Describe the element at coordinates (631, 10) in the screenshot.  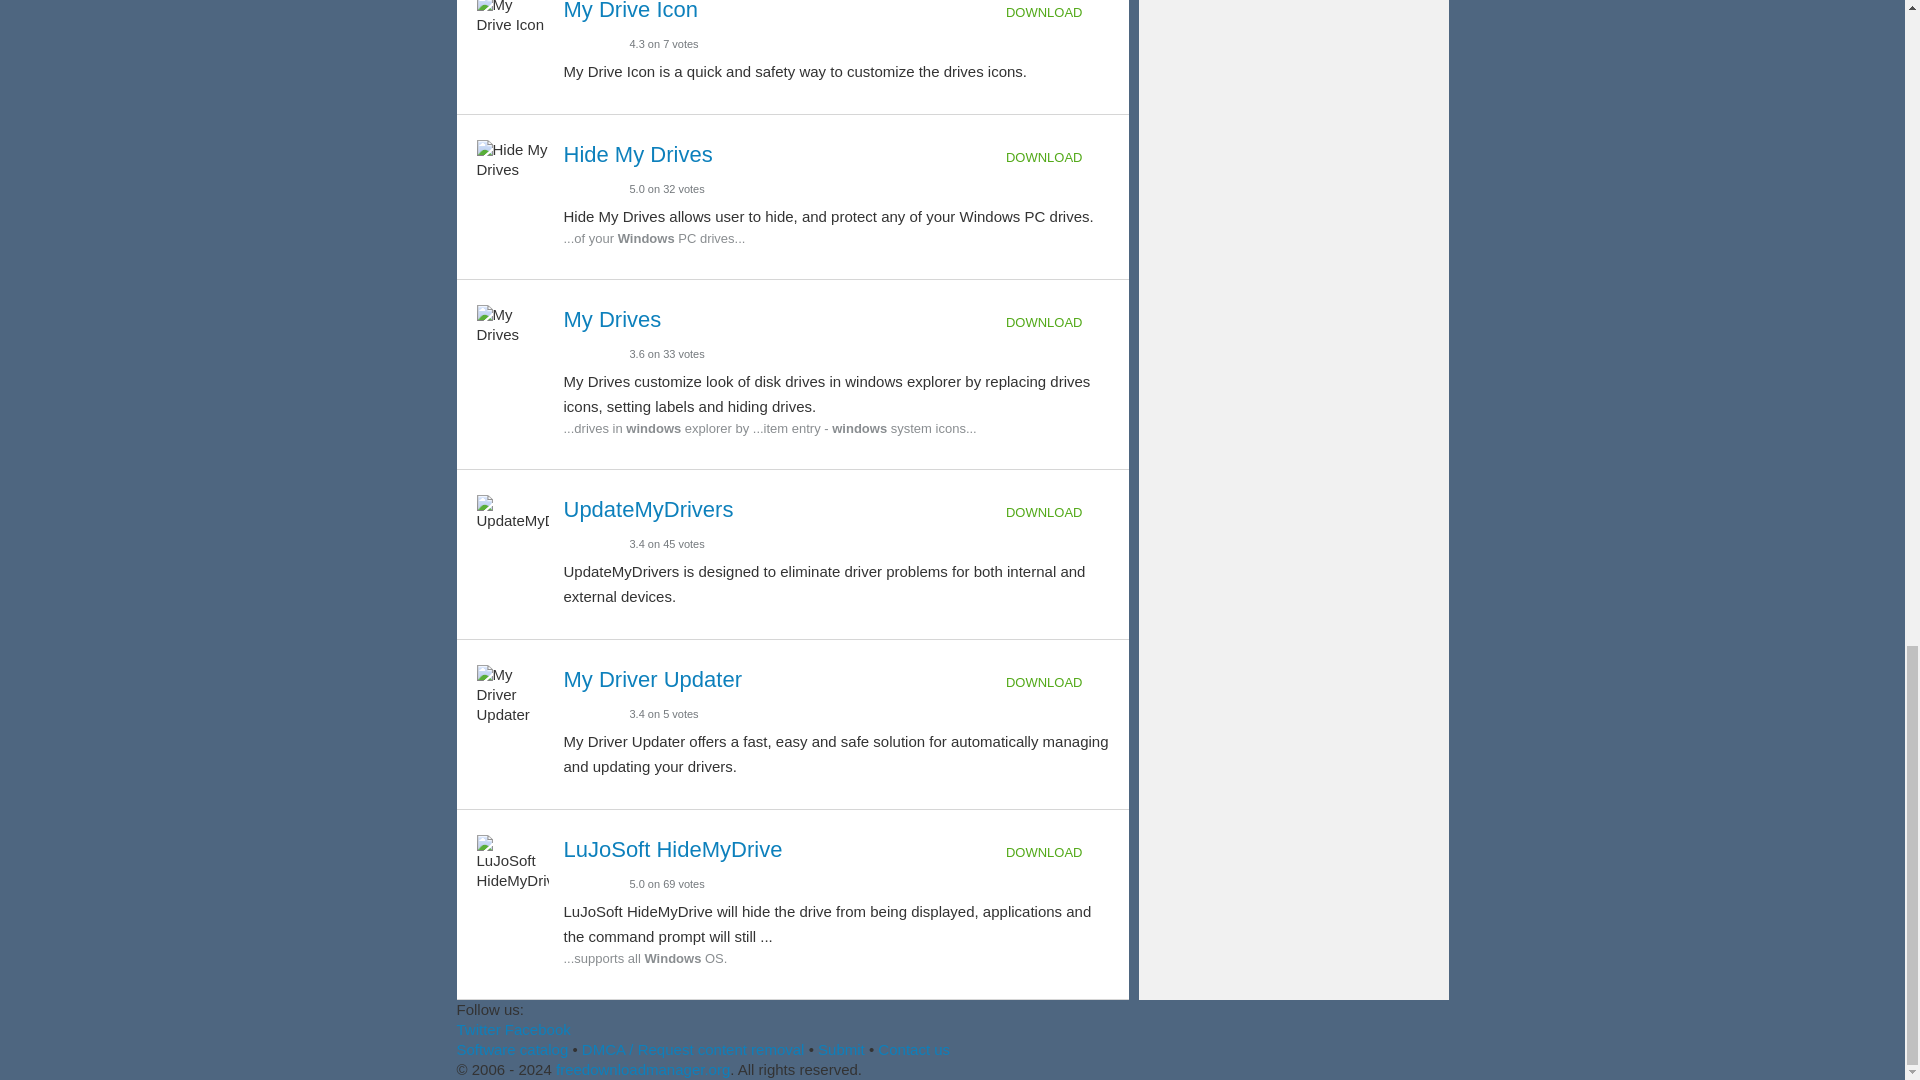
I see `My Drive Icon` at that location.